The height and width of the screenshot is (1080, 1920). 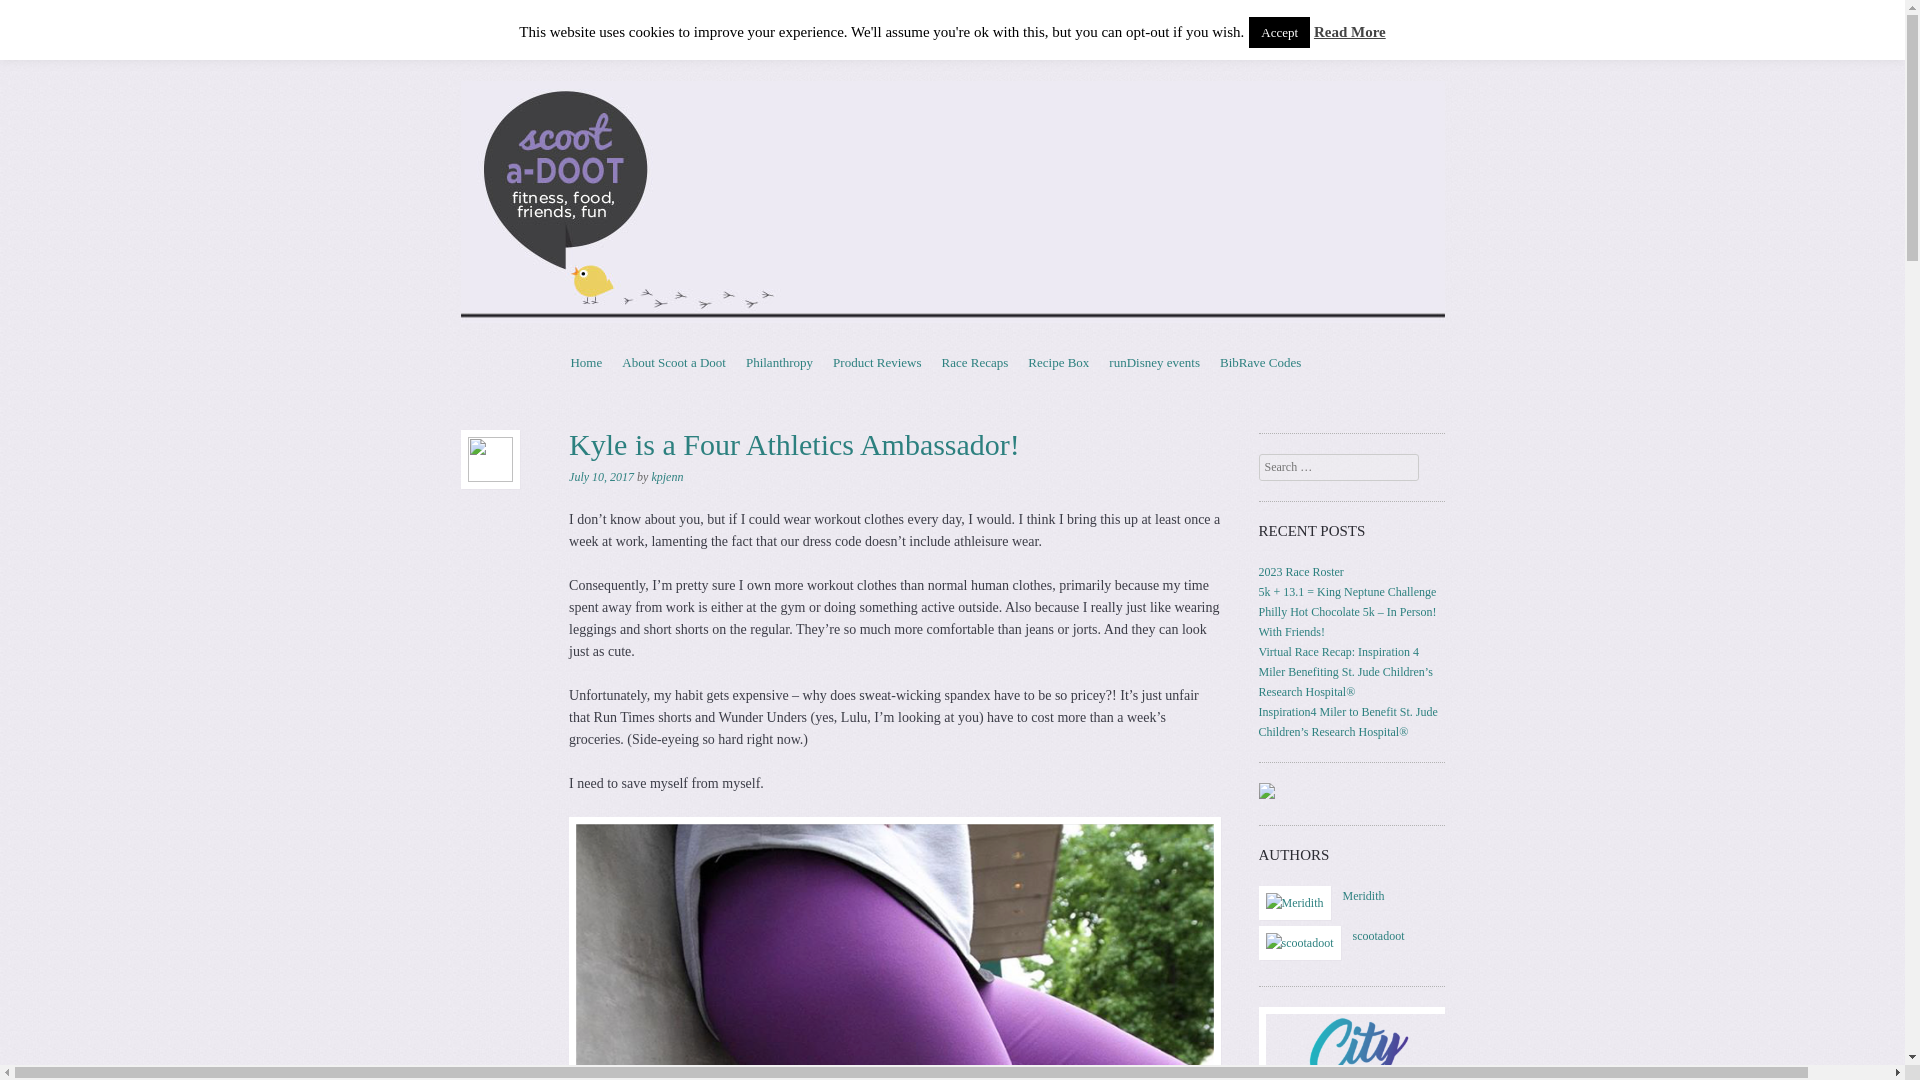 I want to click on 7:26 am, so click(x=600, y=476).